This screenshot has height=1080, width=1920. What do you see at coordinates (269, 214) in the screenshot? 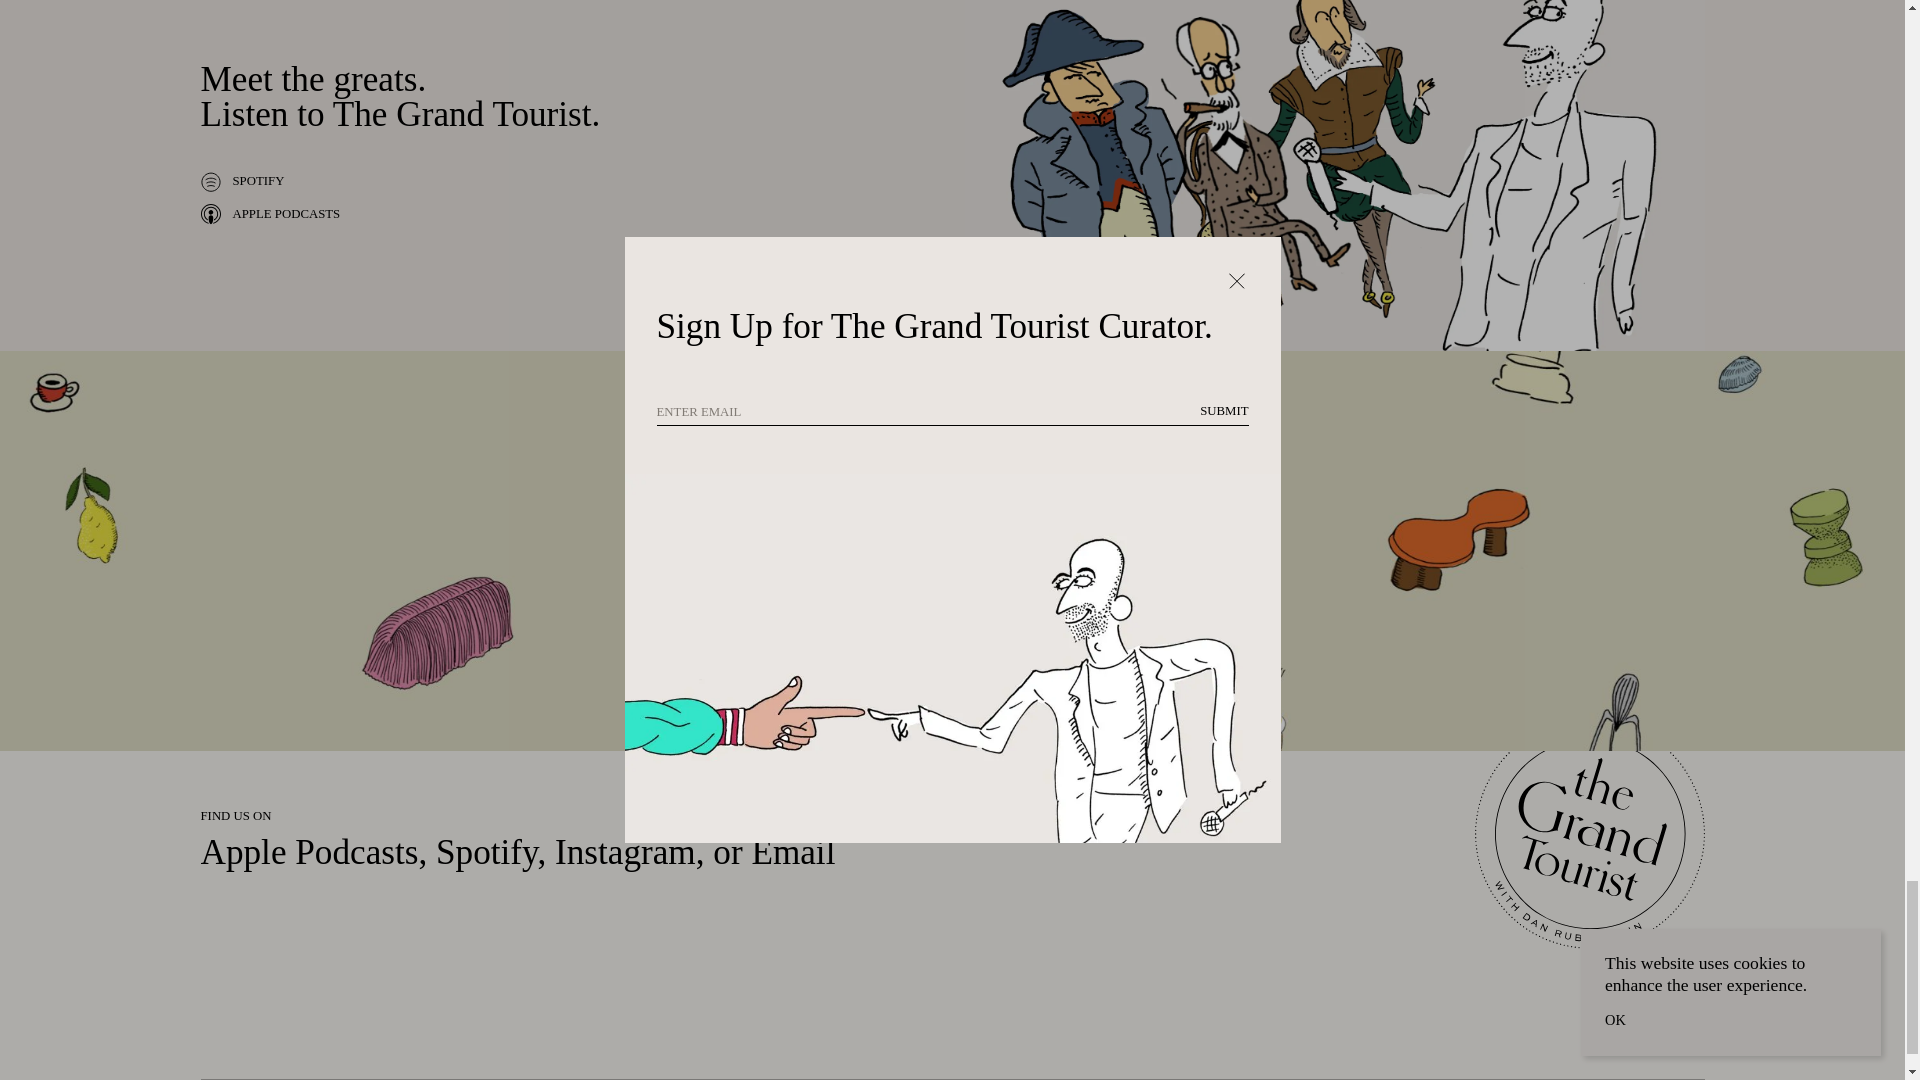
I see `APPLE PODCASTS` at bounding box center [269, 214].